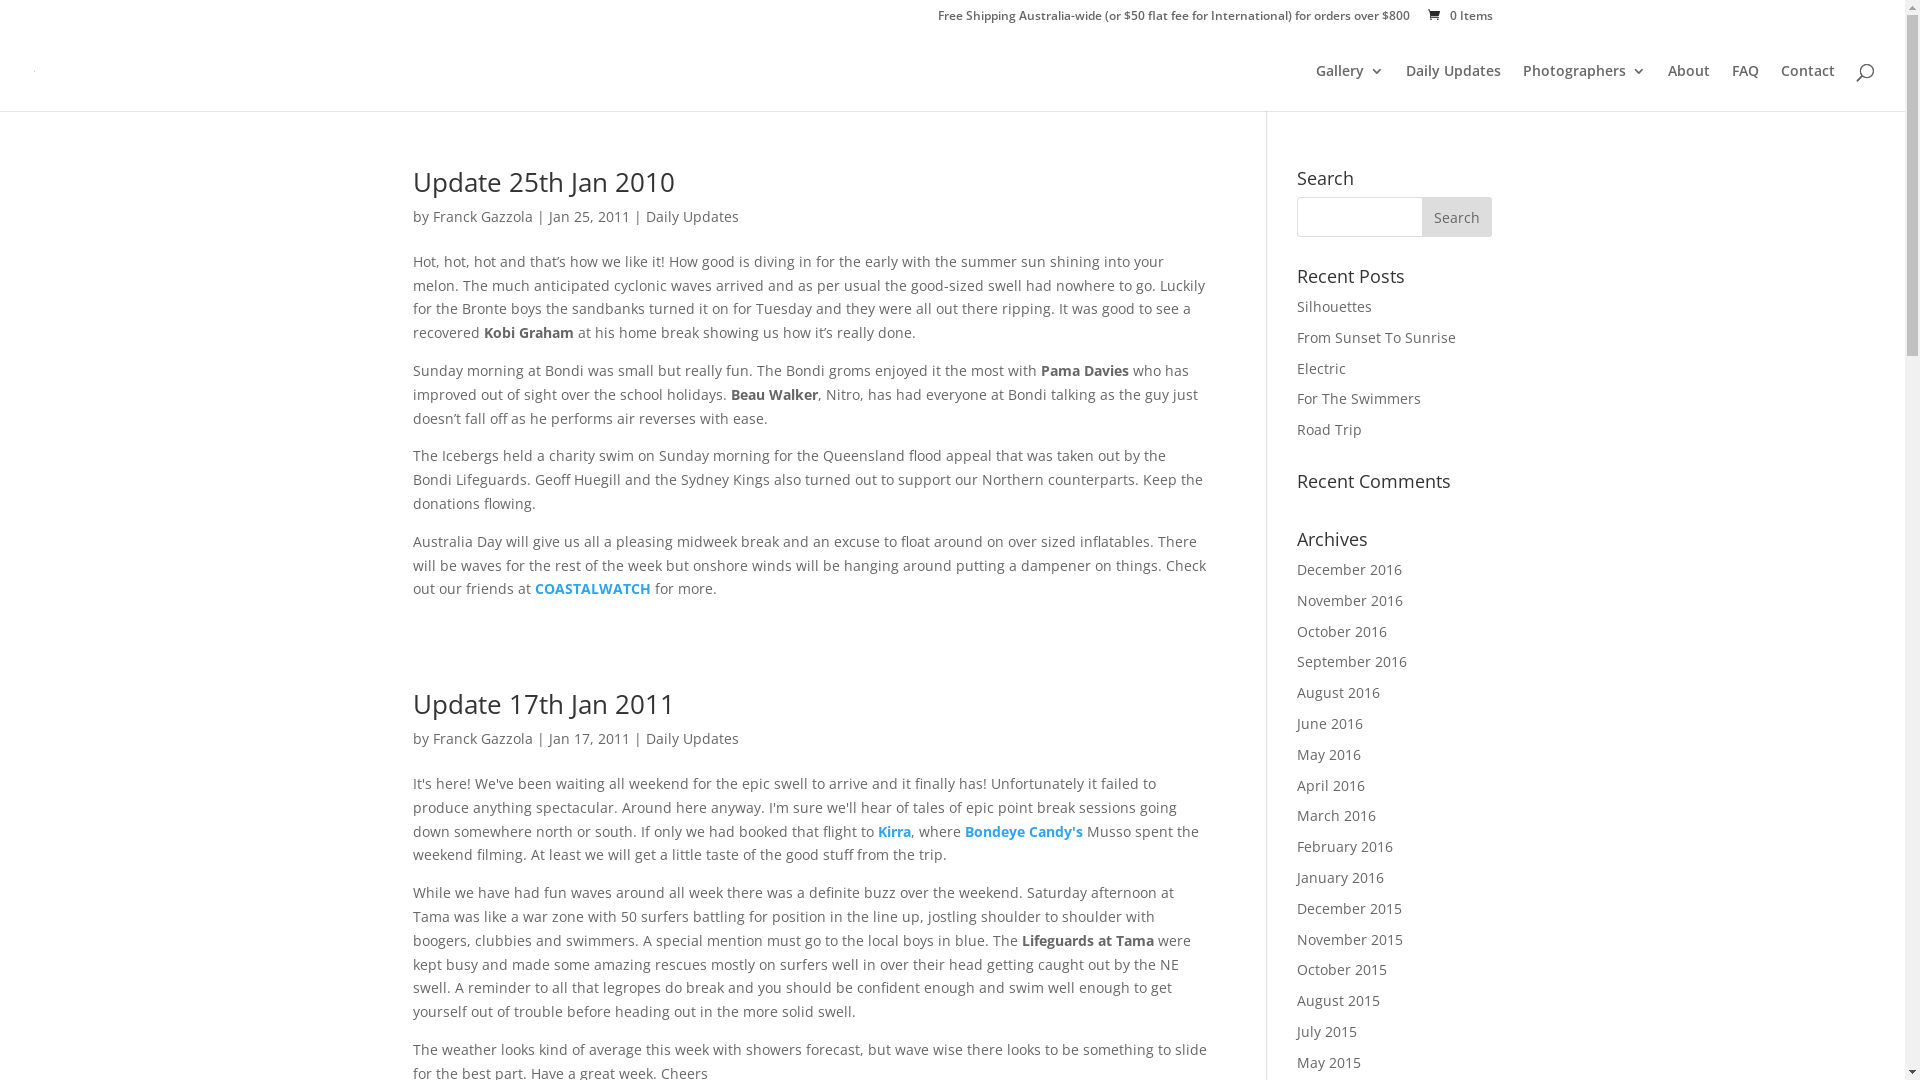 This screenshot has width=1920, height=1080. I want to click on Daily Updates, so click(1454, 88).